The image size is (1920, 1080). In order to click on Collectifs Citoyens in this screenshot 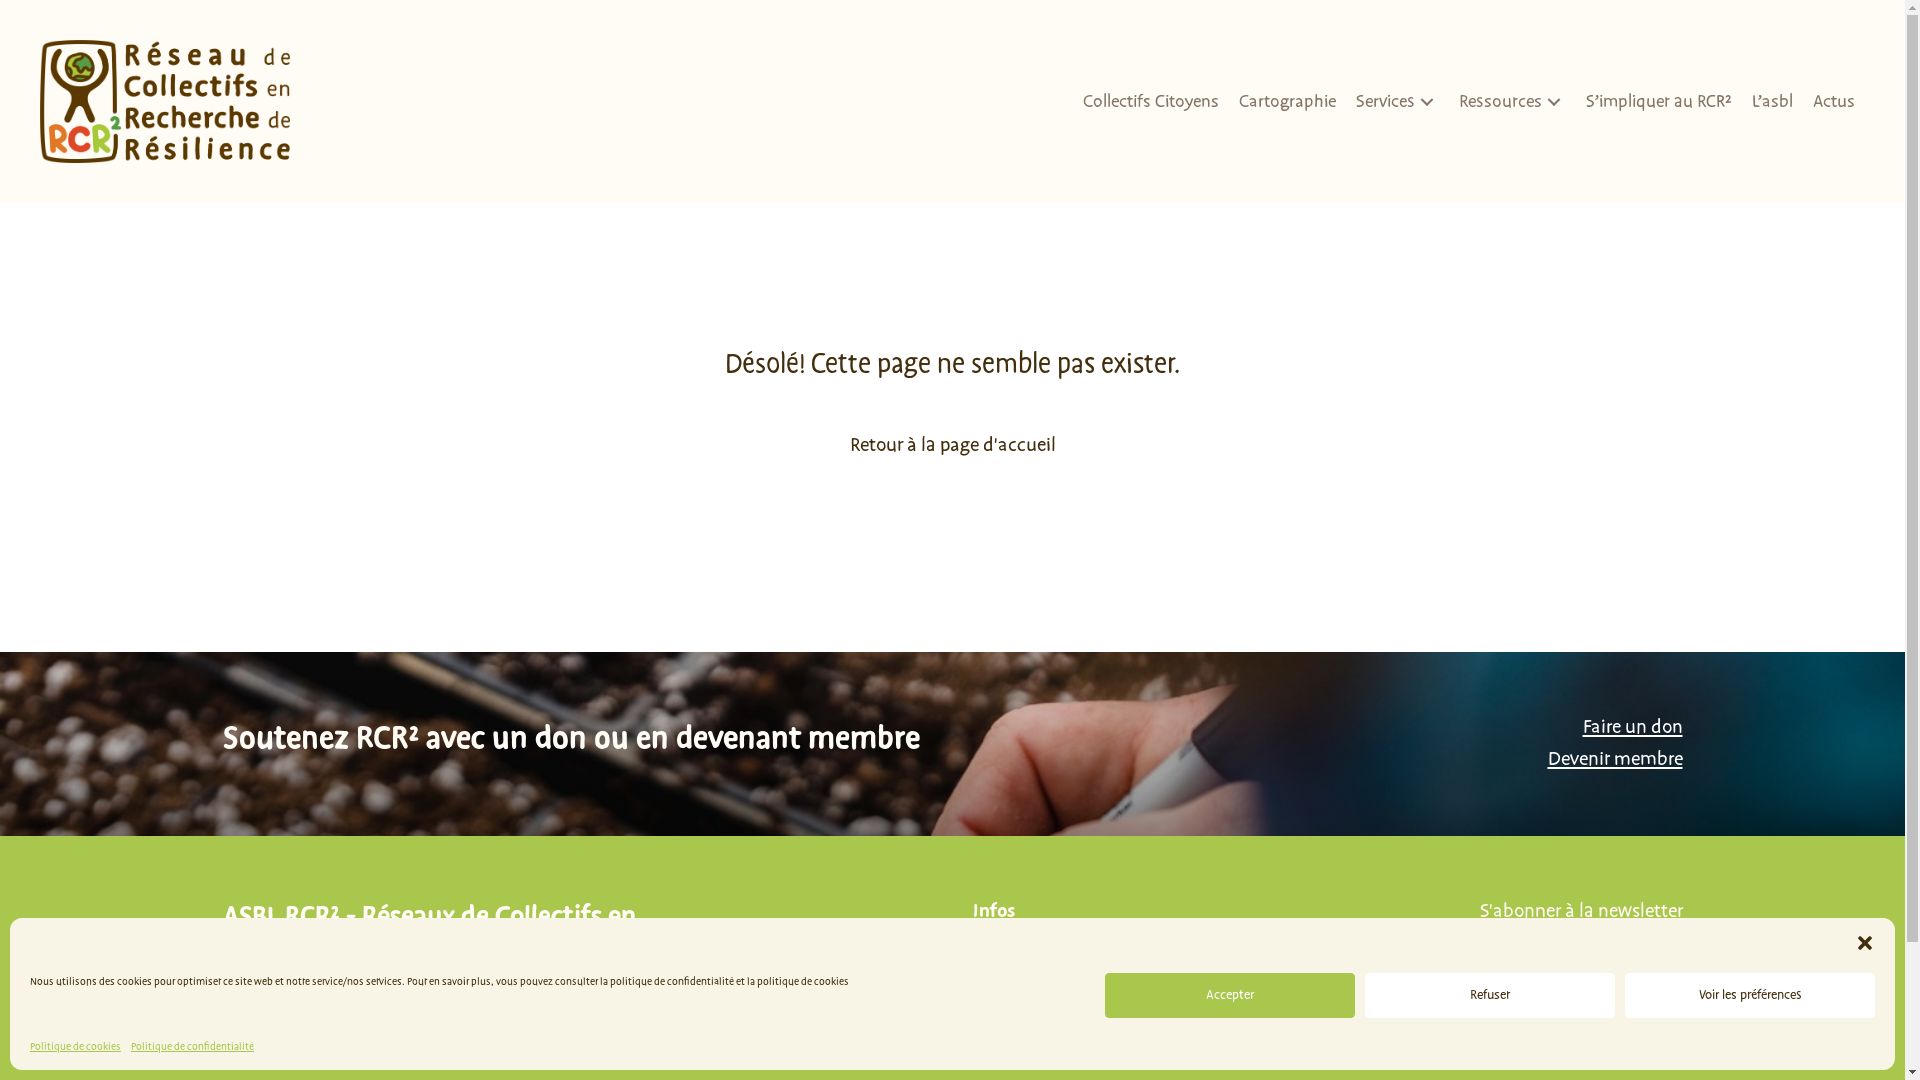, I will do `click(1151, 102)`.